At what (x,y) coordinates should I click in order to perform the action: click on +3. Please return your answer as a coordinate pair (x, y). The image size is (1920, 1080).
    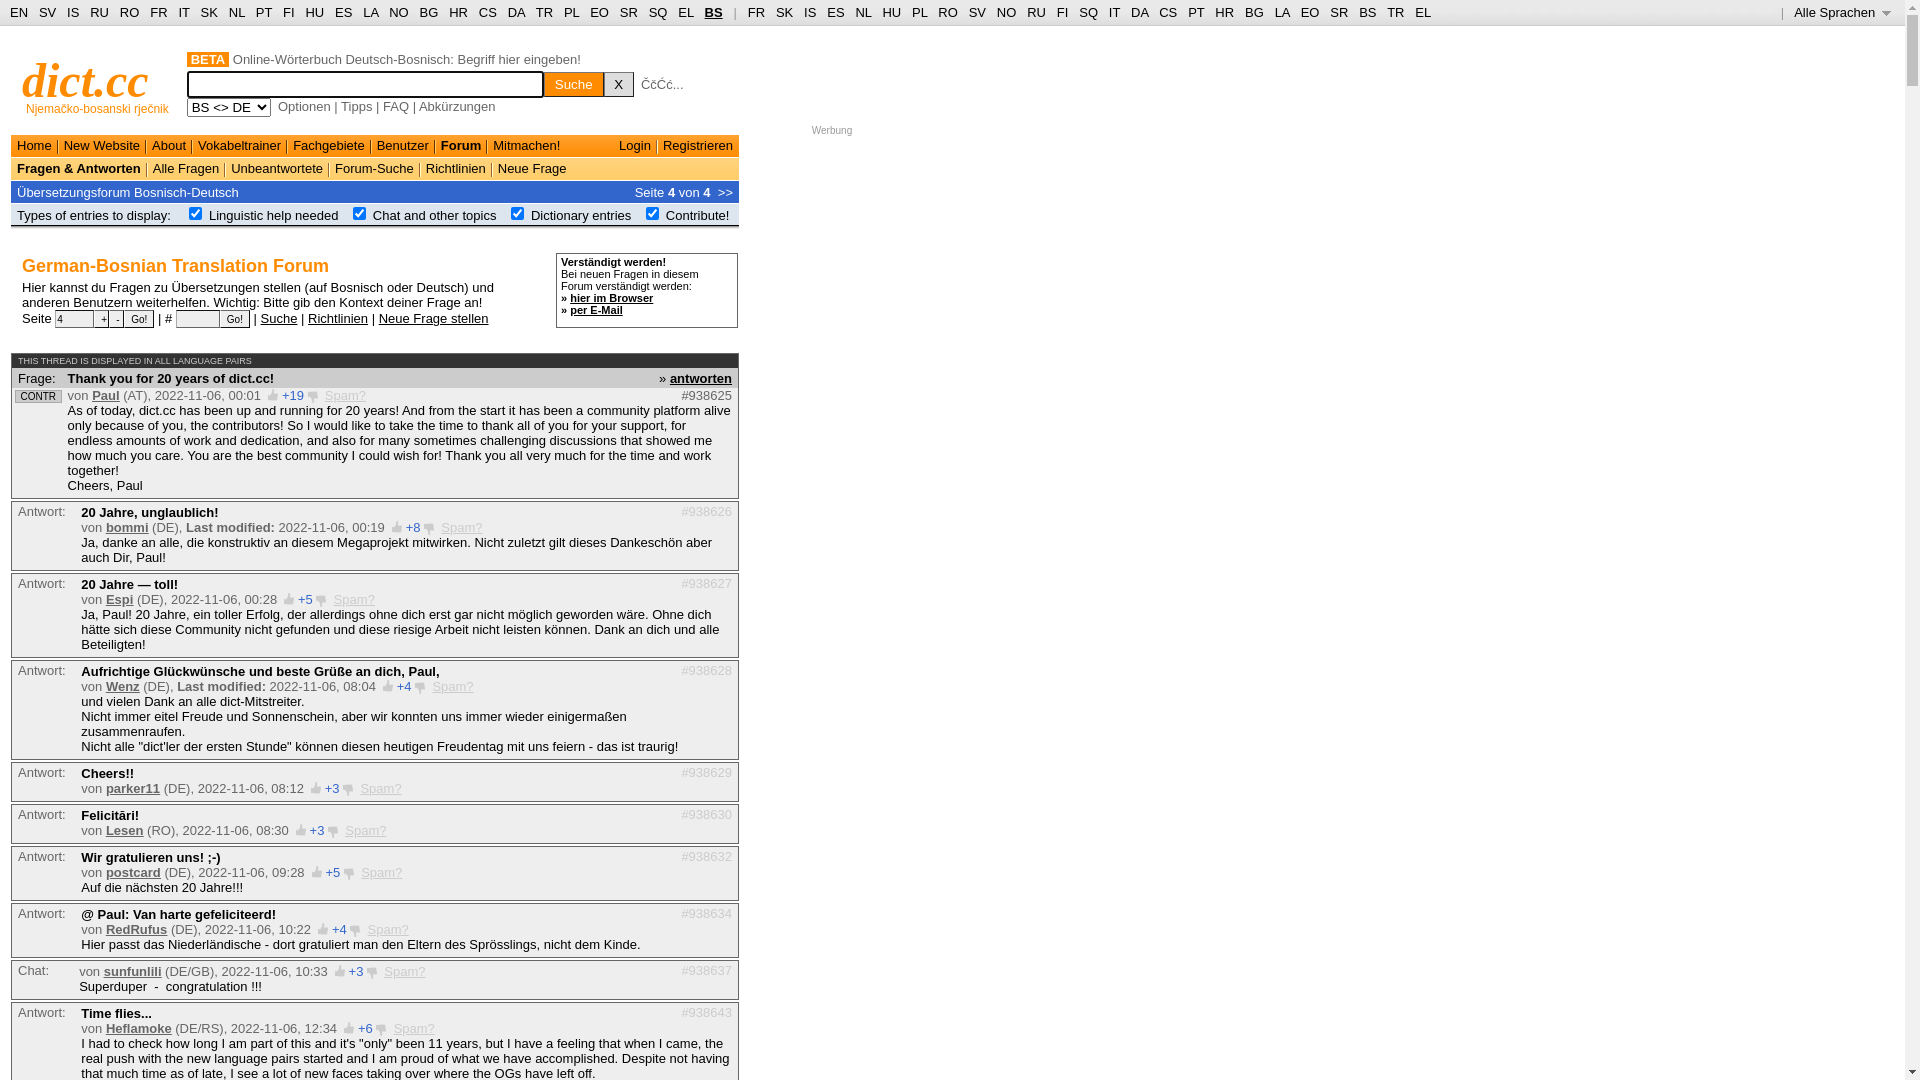
    Looking at the image, I should click on (332, 788).